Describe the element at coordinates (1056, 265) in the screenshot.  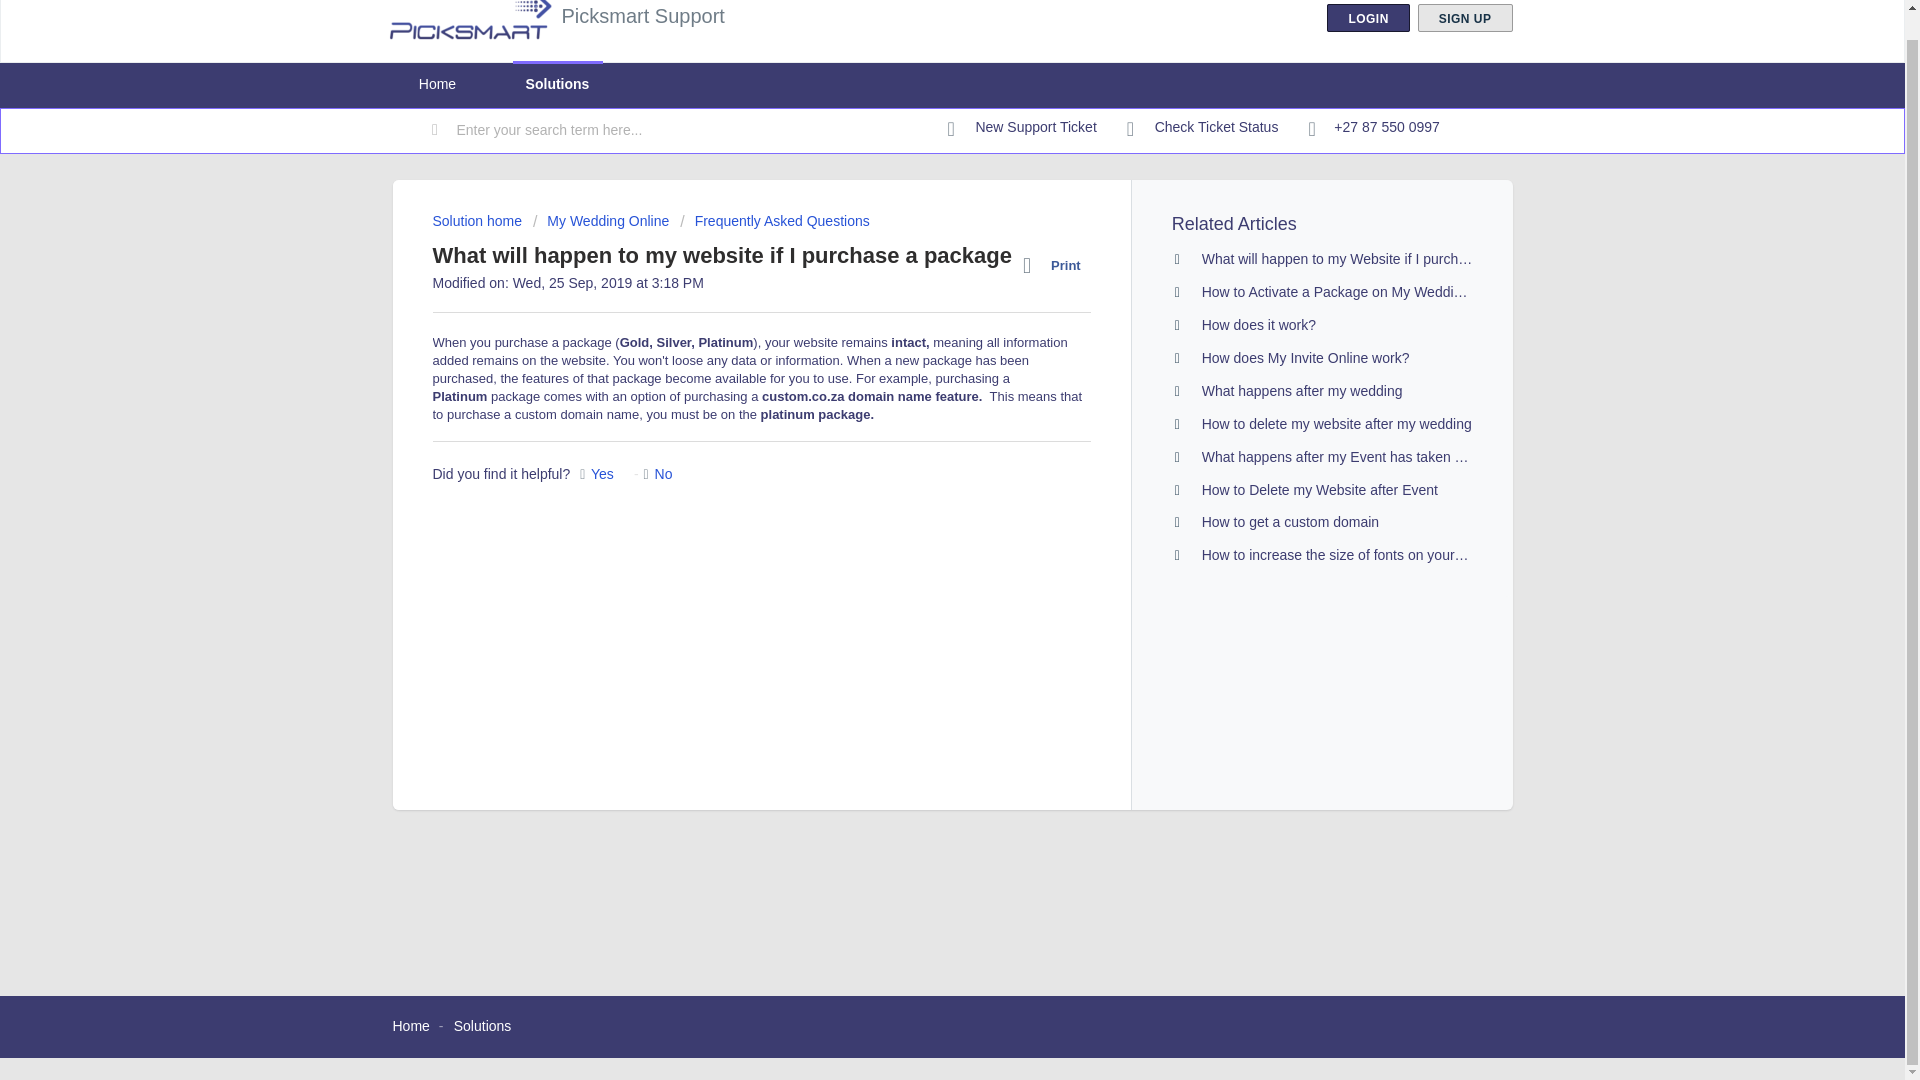
I see `Print this Article` at that location.